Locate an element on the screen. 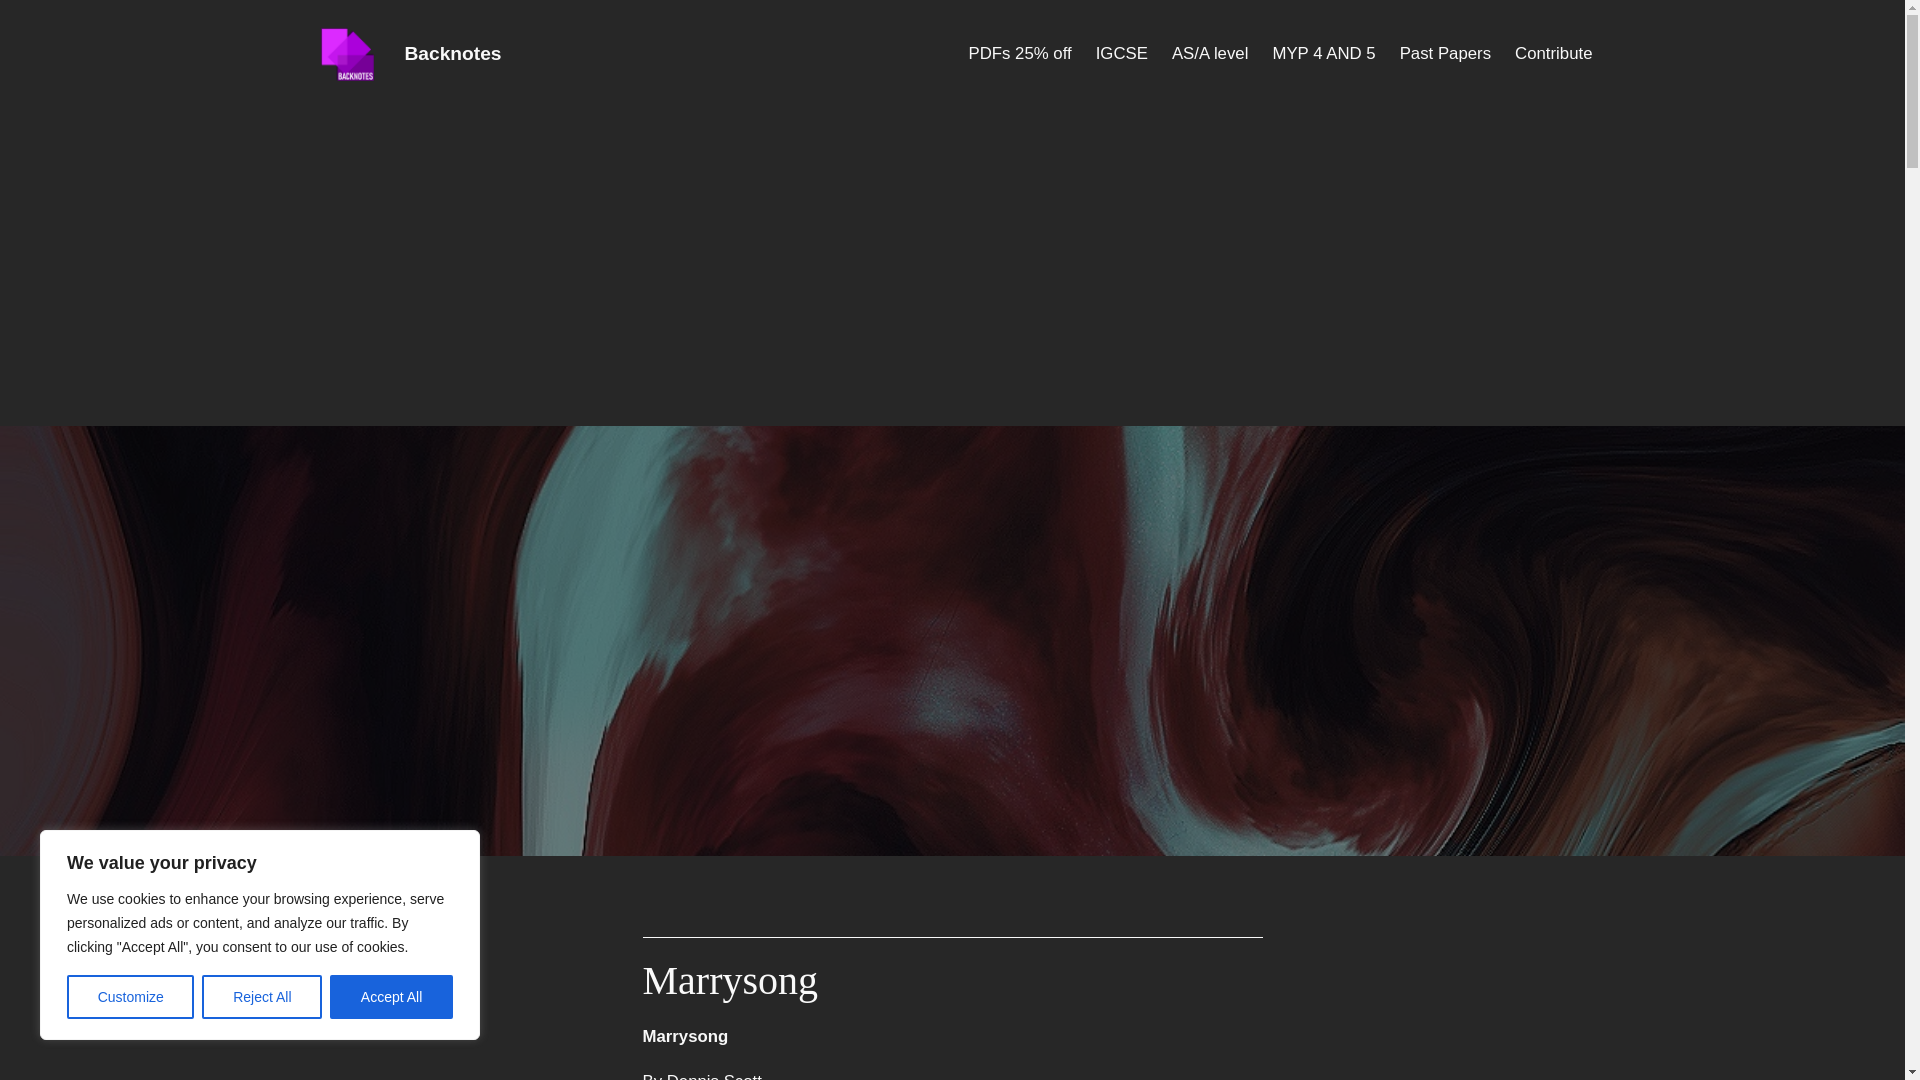  Backnotes is located at coordinates (452, 53).